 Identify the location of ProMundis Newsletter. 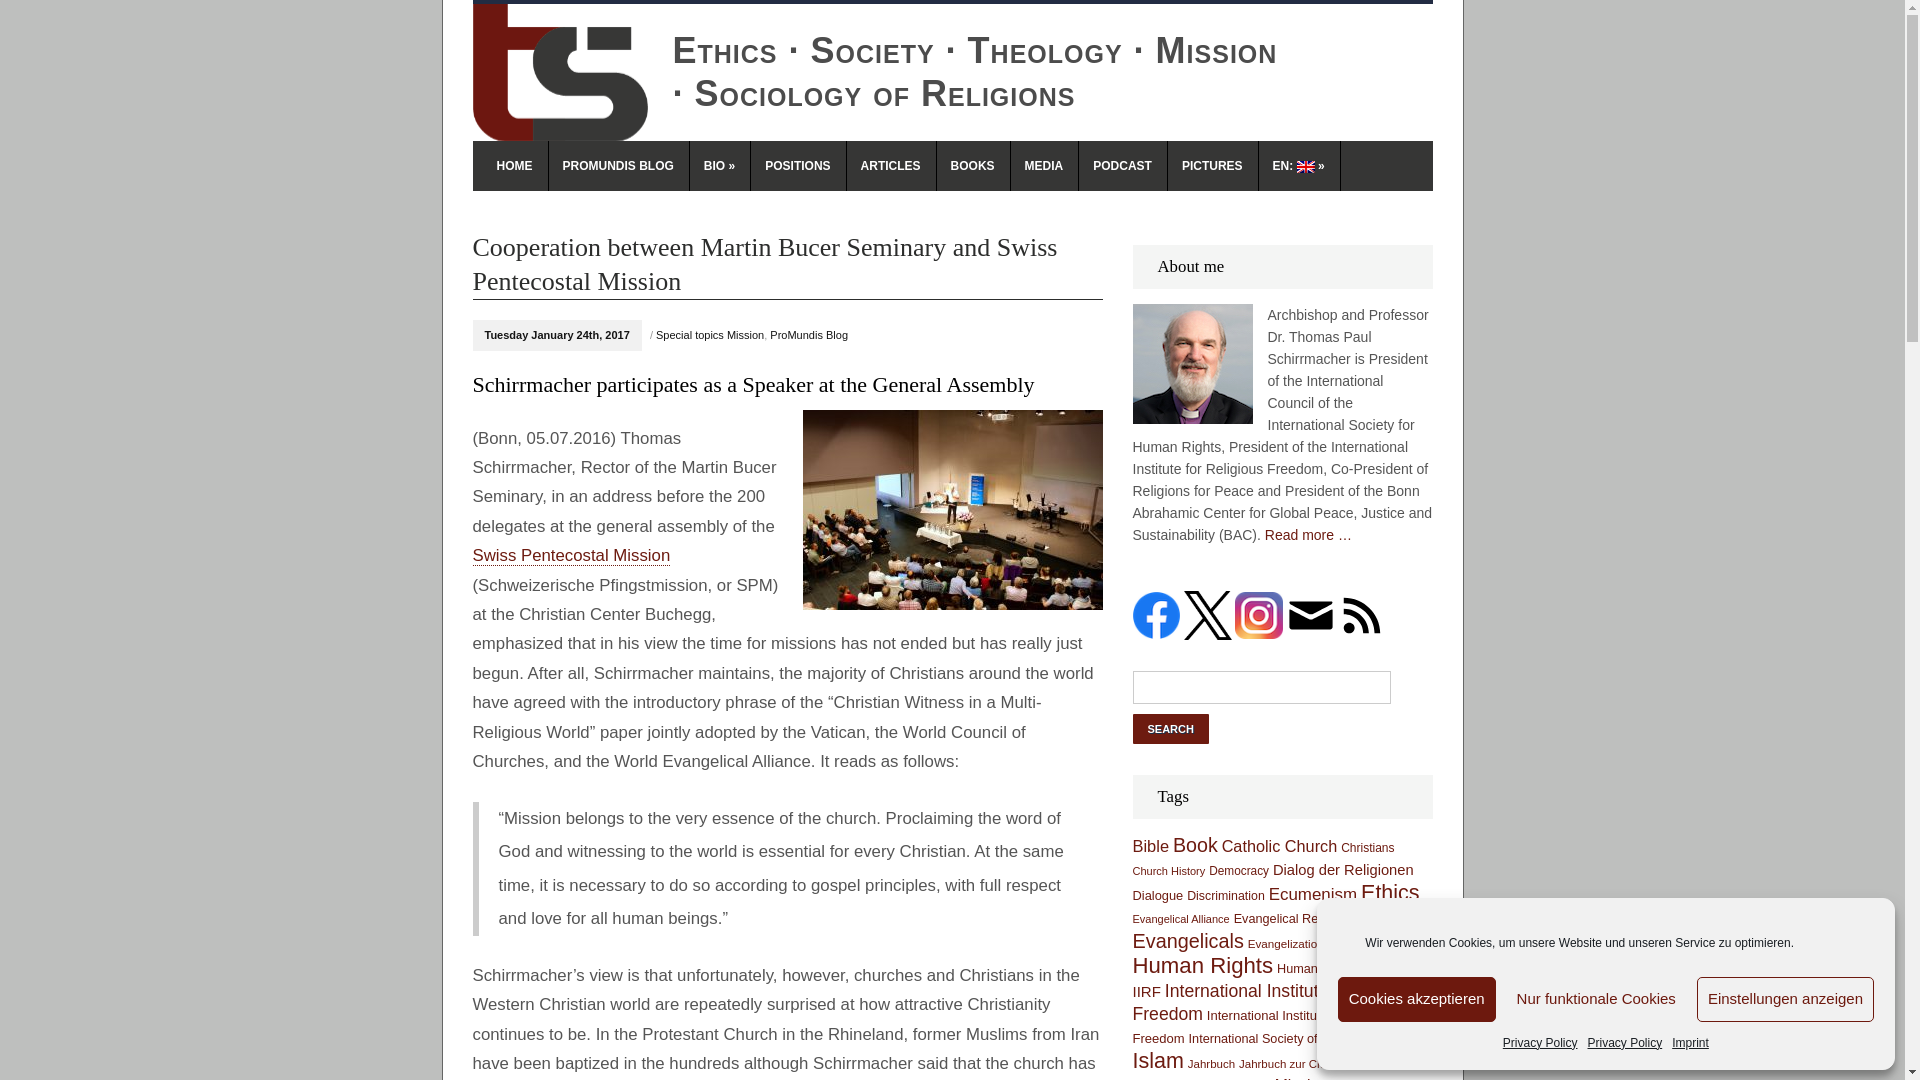
(1310, 614).